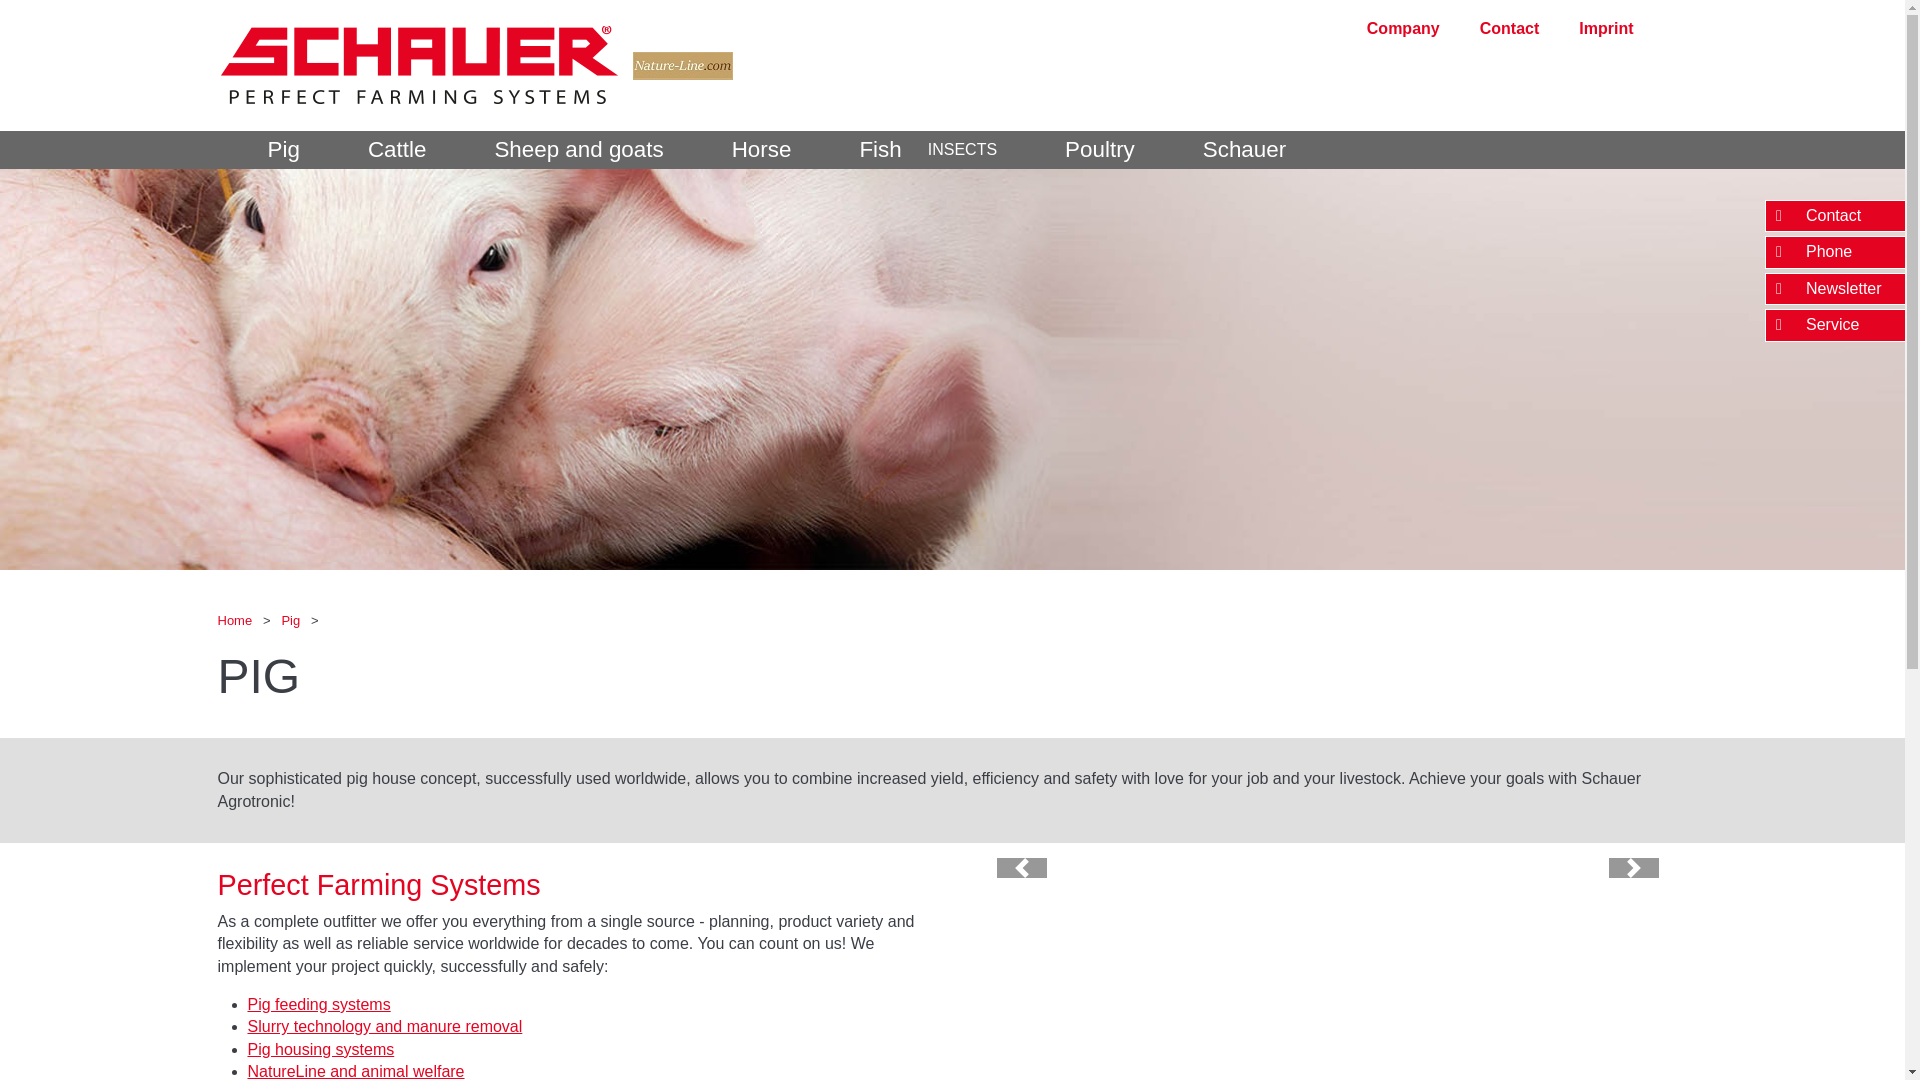  Describe the element at coordinates (236, 620) in the screenshot. I see `Home` at that location.